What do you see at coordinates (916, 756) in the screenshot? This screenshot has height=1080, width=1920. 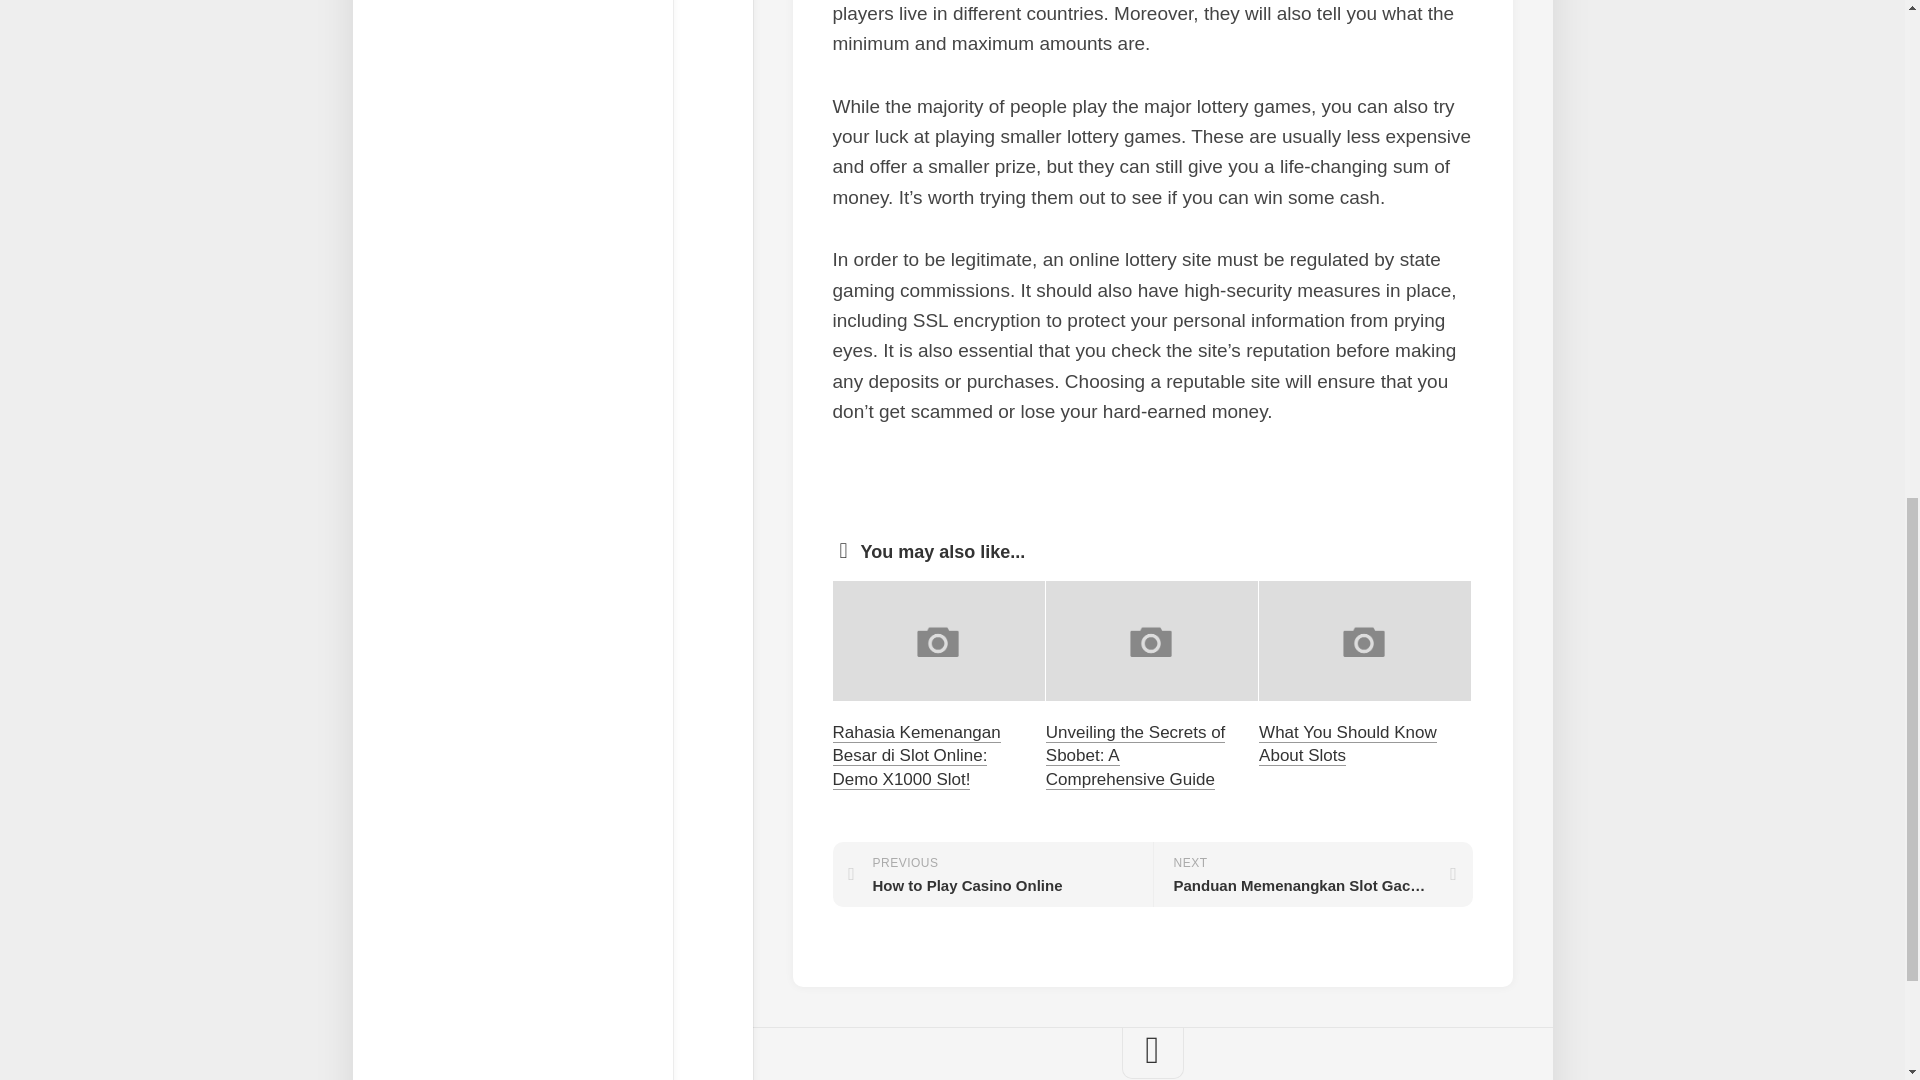 I see `Rahasia Kemenangan Besar di Slot Online: Demo X1000 Slot!` at bounding box center [916, 756].